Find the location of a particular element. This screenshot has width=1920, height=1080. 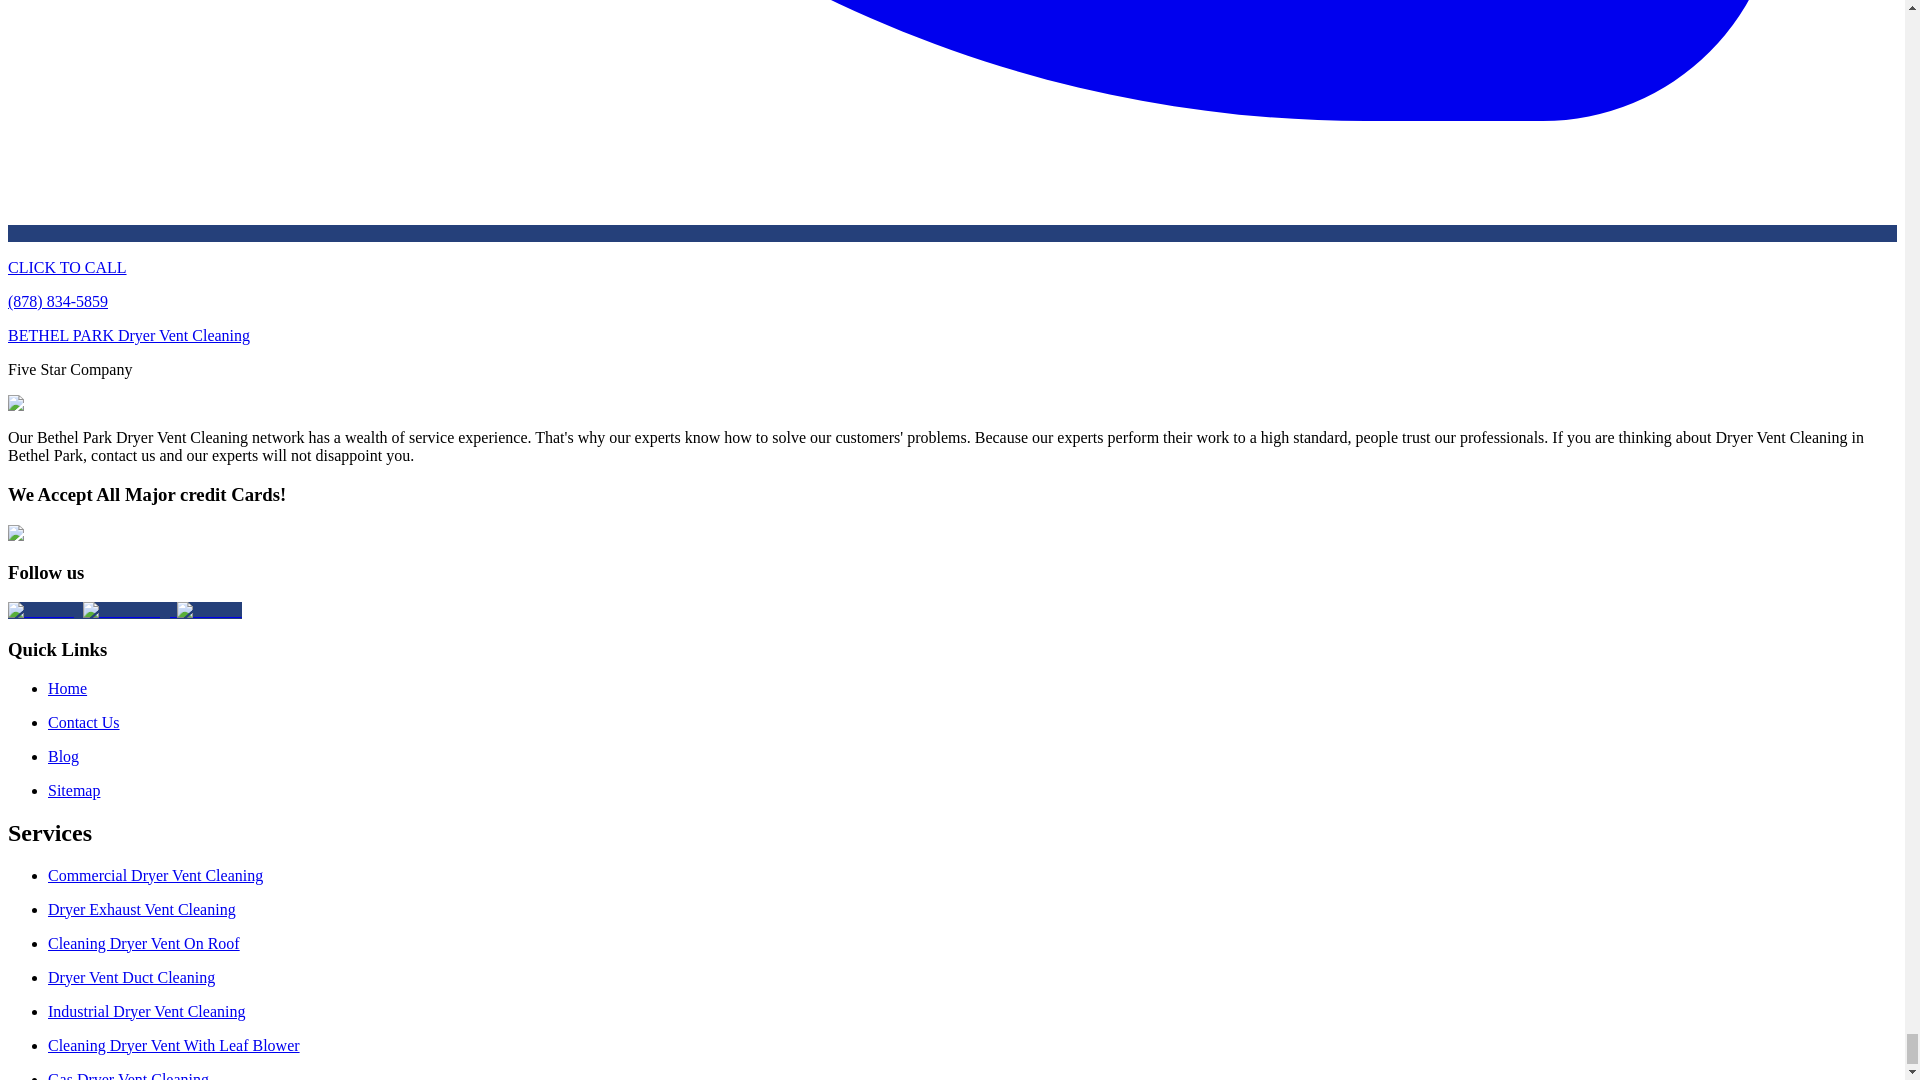

Instagram is located at coordinates (44, 610).